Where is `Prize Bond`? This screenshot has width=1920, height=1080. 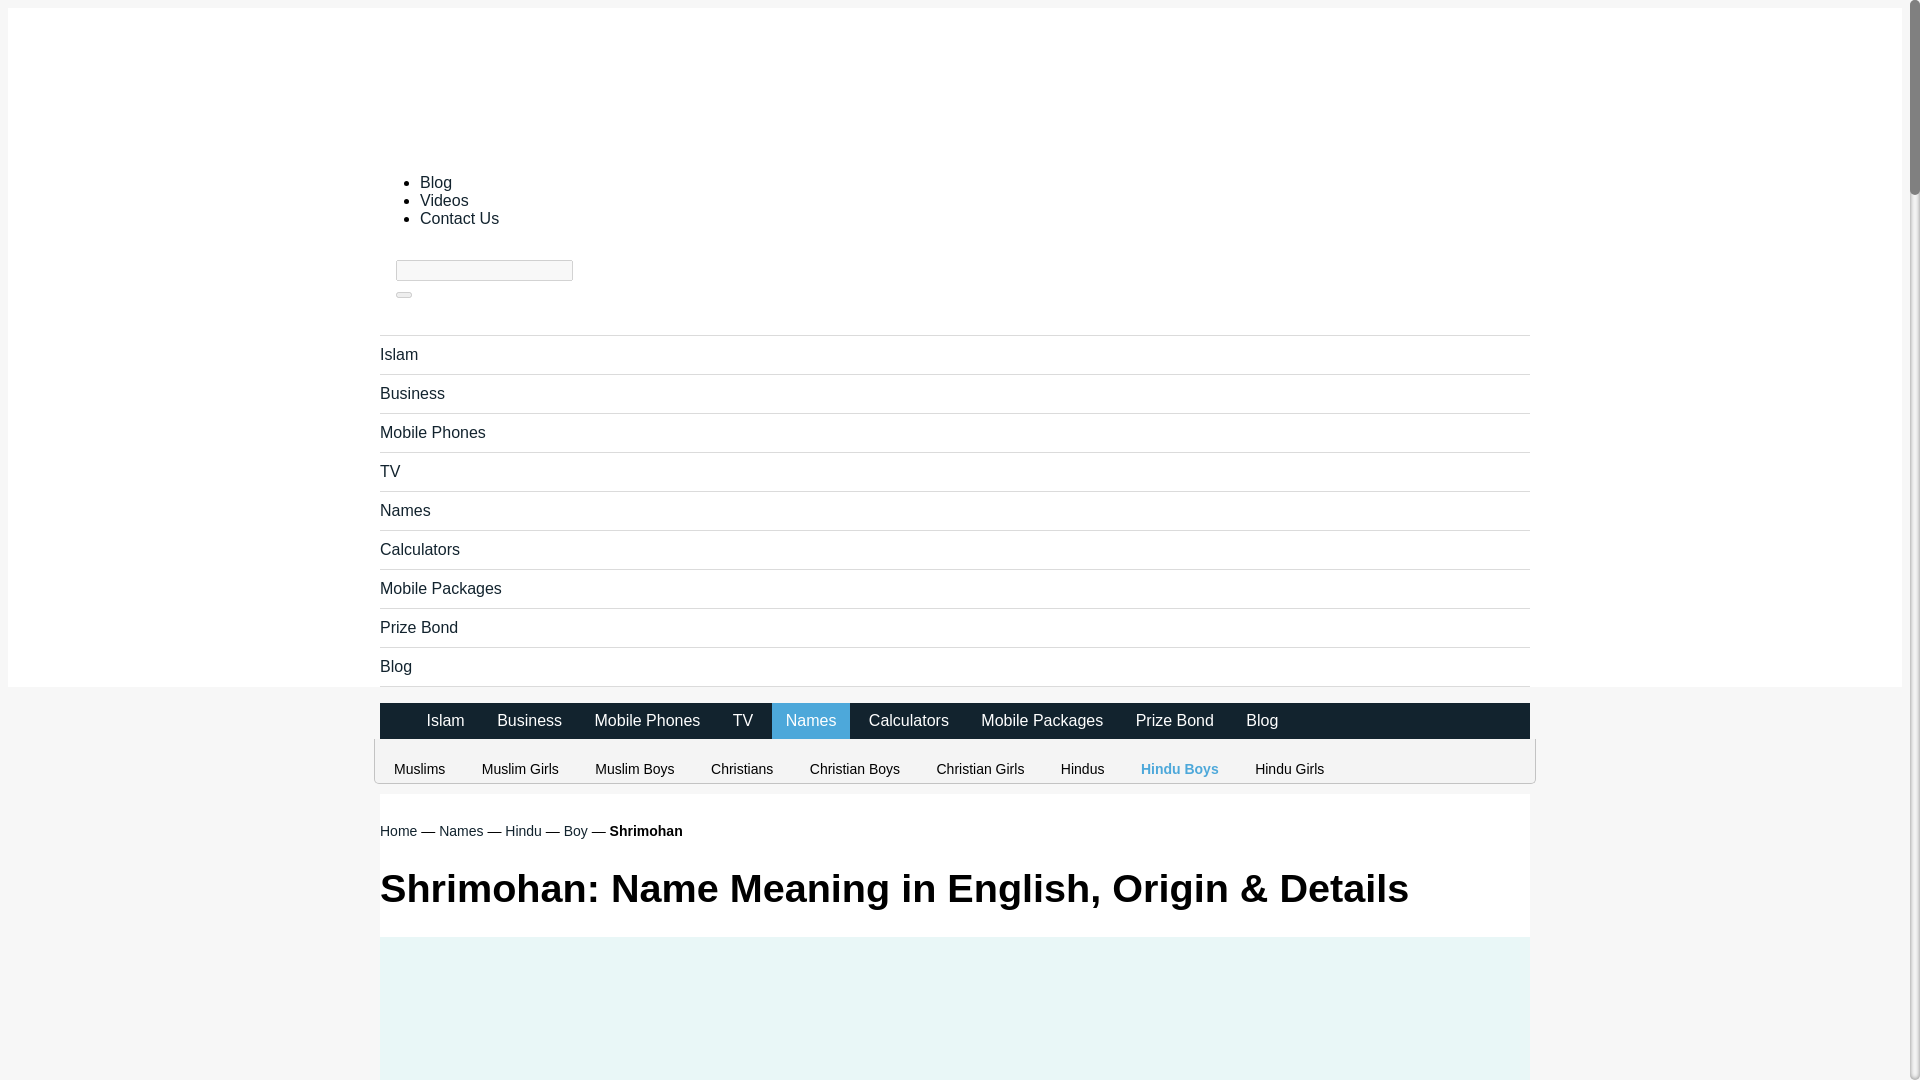 Prize Bond is located at coordinates (1174, 720).